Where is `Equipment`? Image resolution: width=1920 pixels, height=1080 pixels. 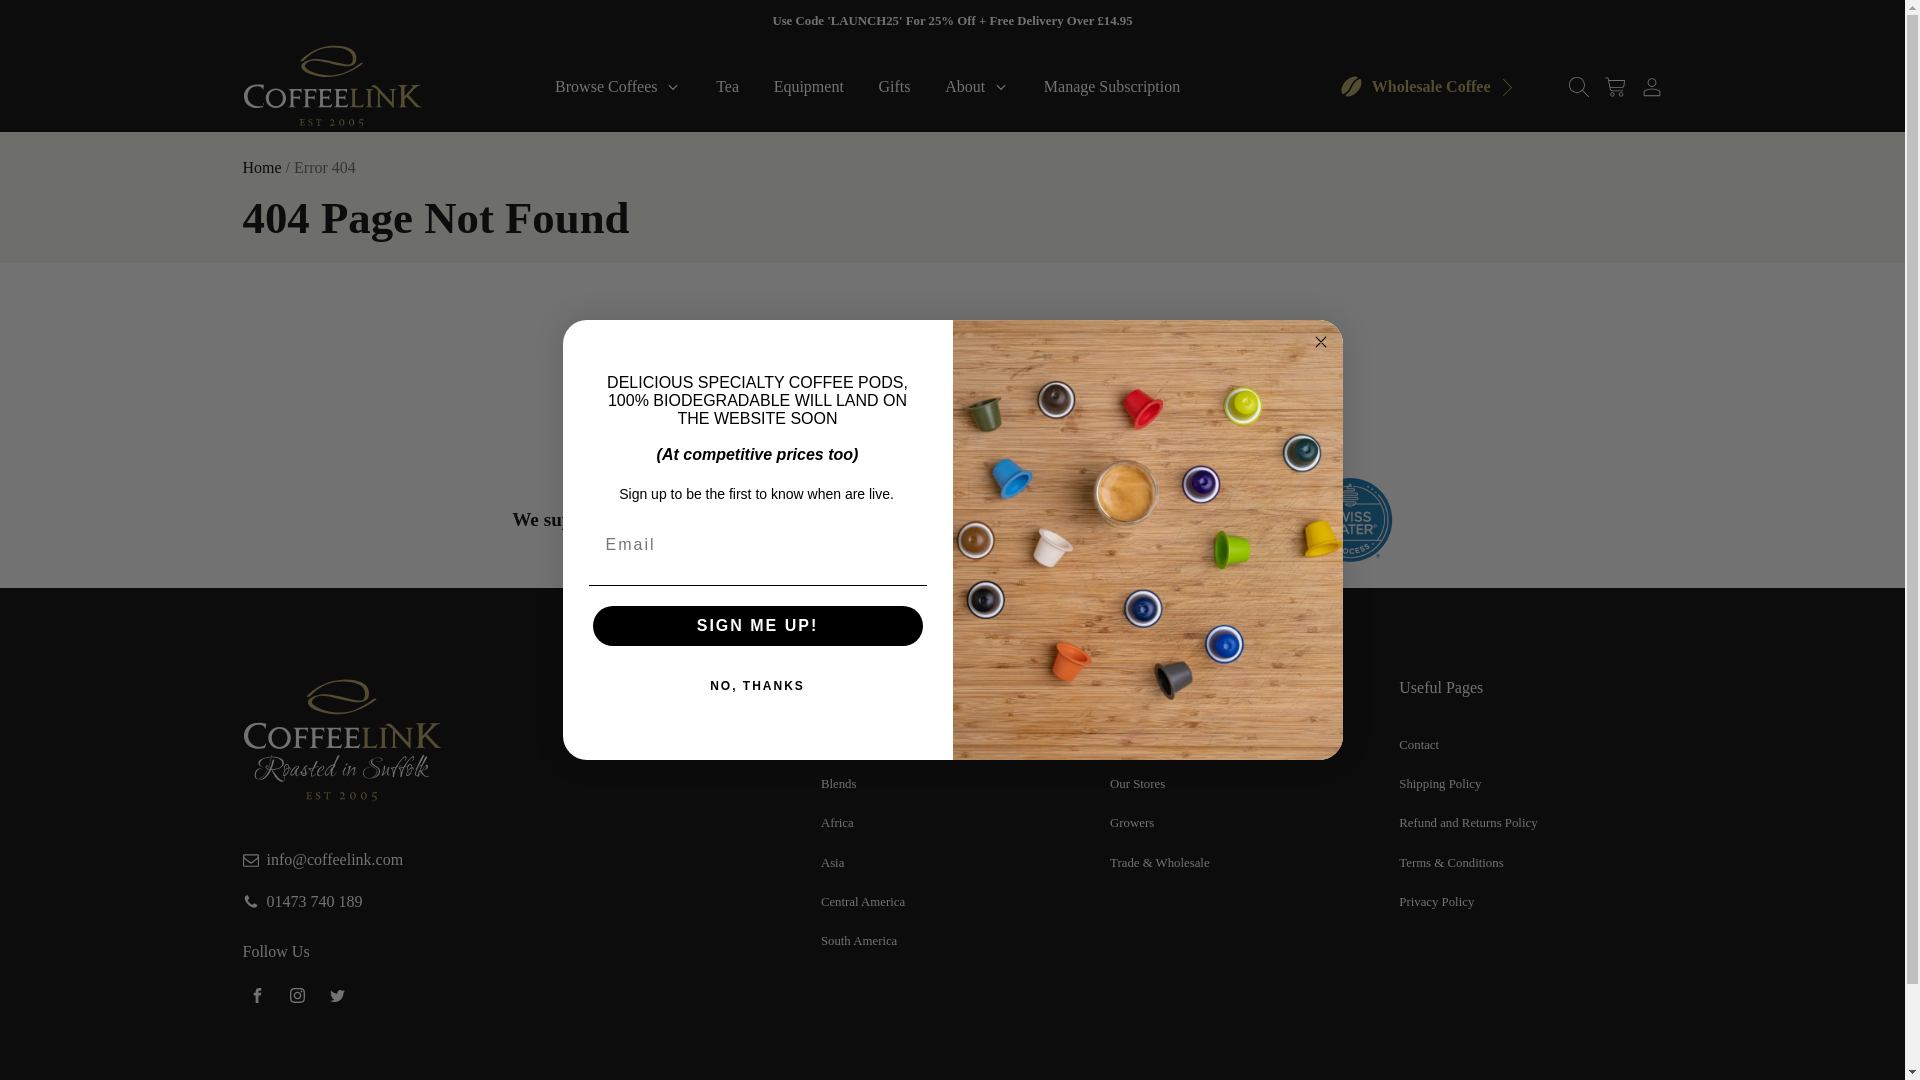 Equipment is located at coordinates (808, 86).